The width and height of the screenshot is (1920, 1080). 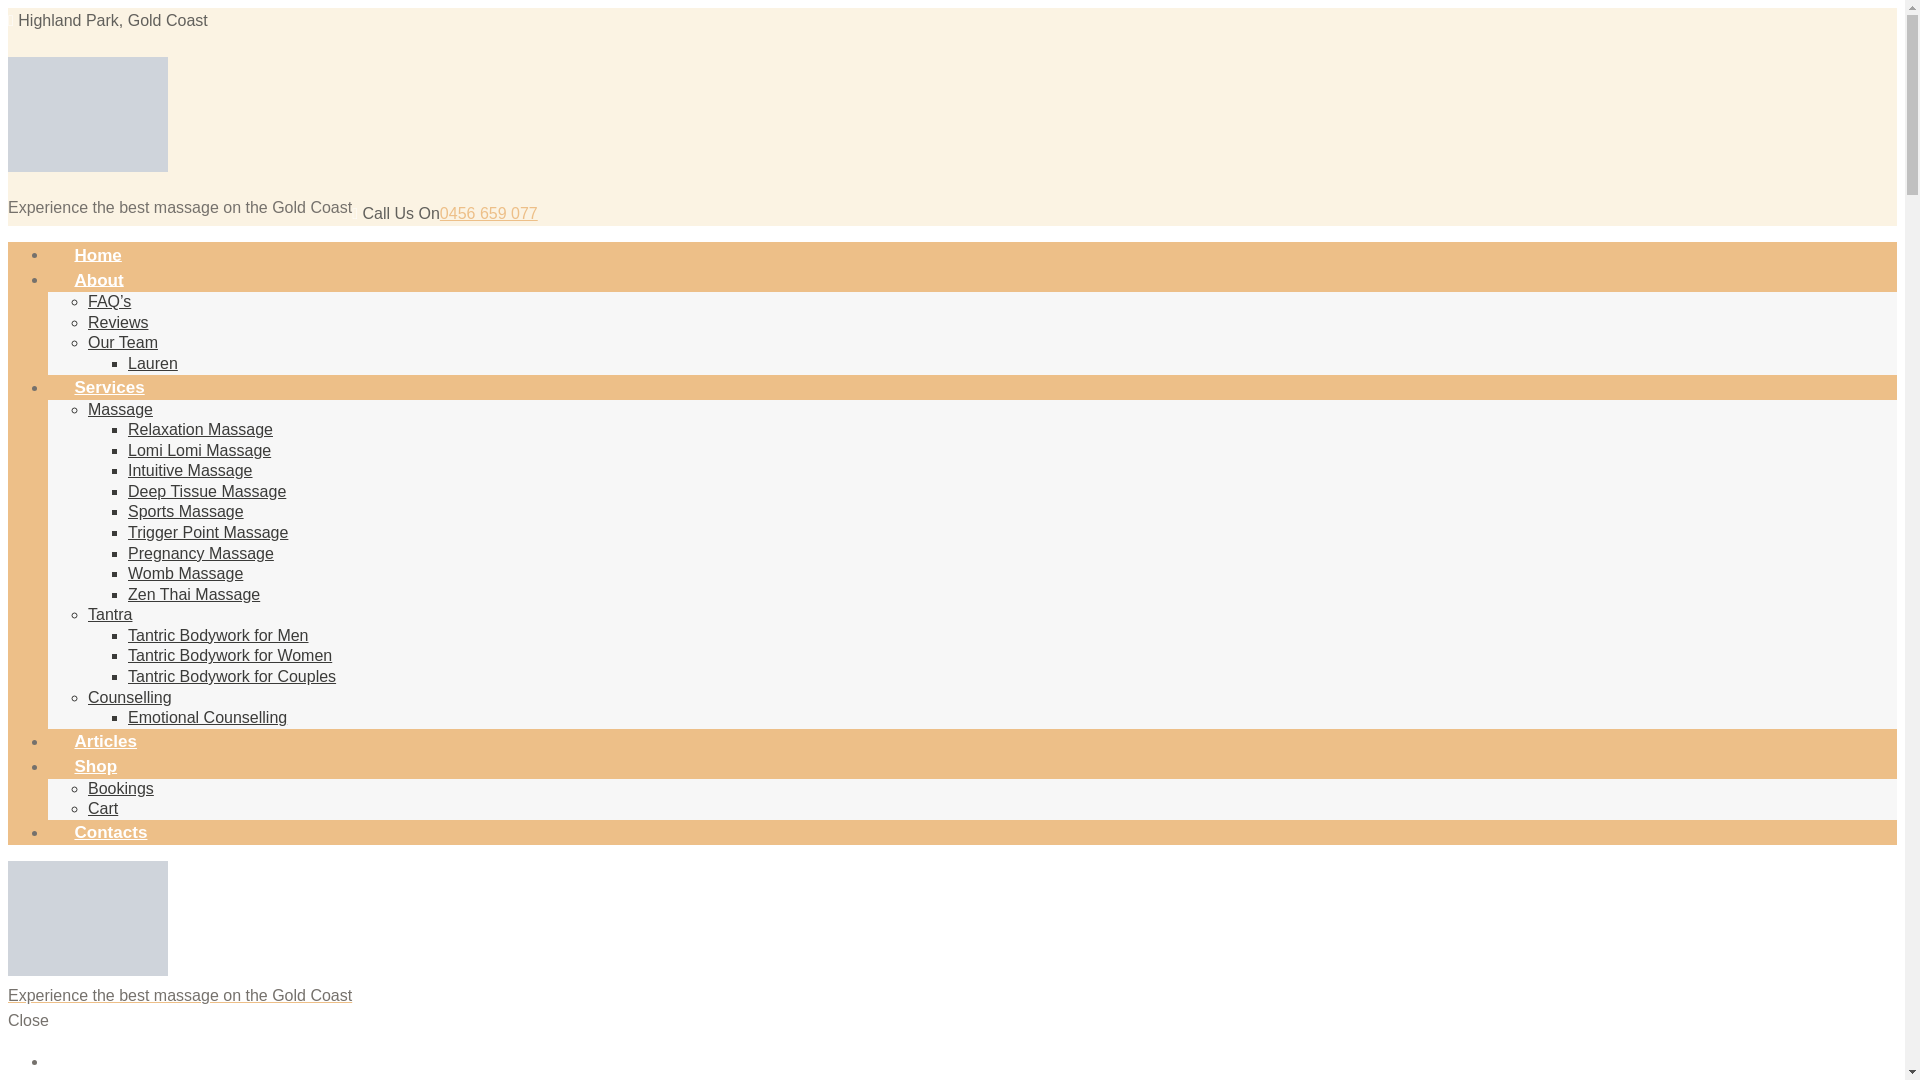 I want to click on 0456 659 077, so click(x=489, y=214).